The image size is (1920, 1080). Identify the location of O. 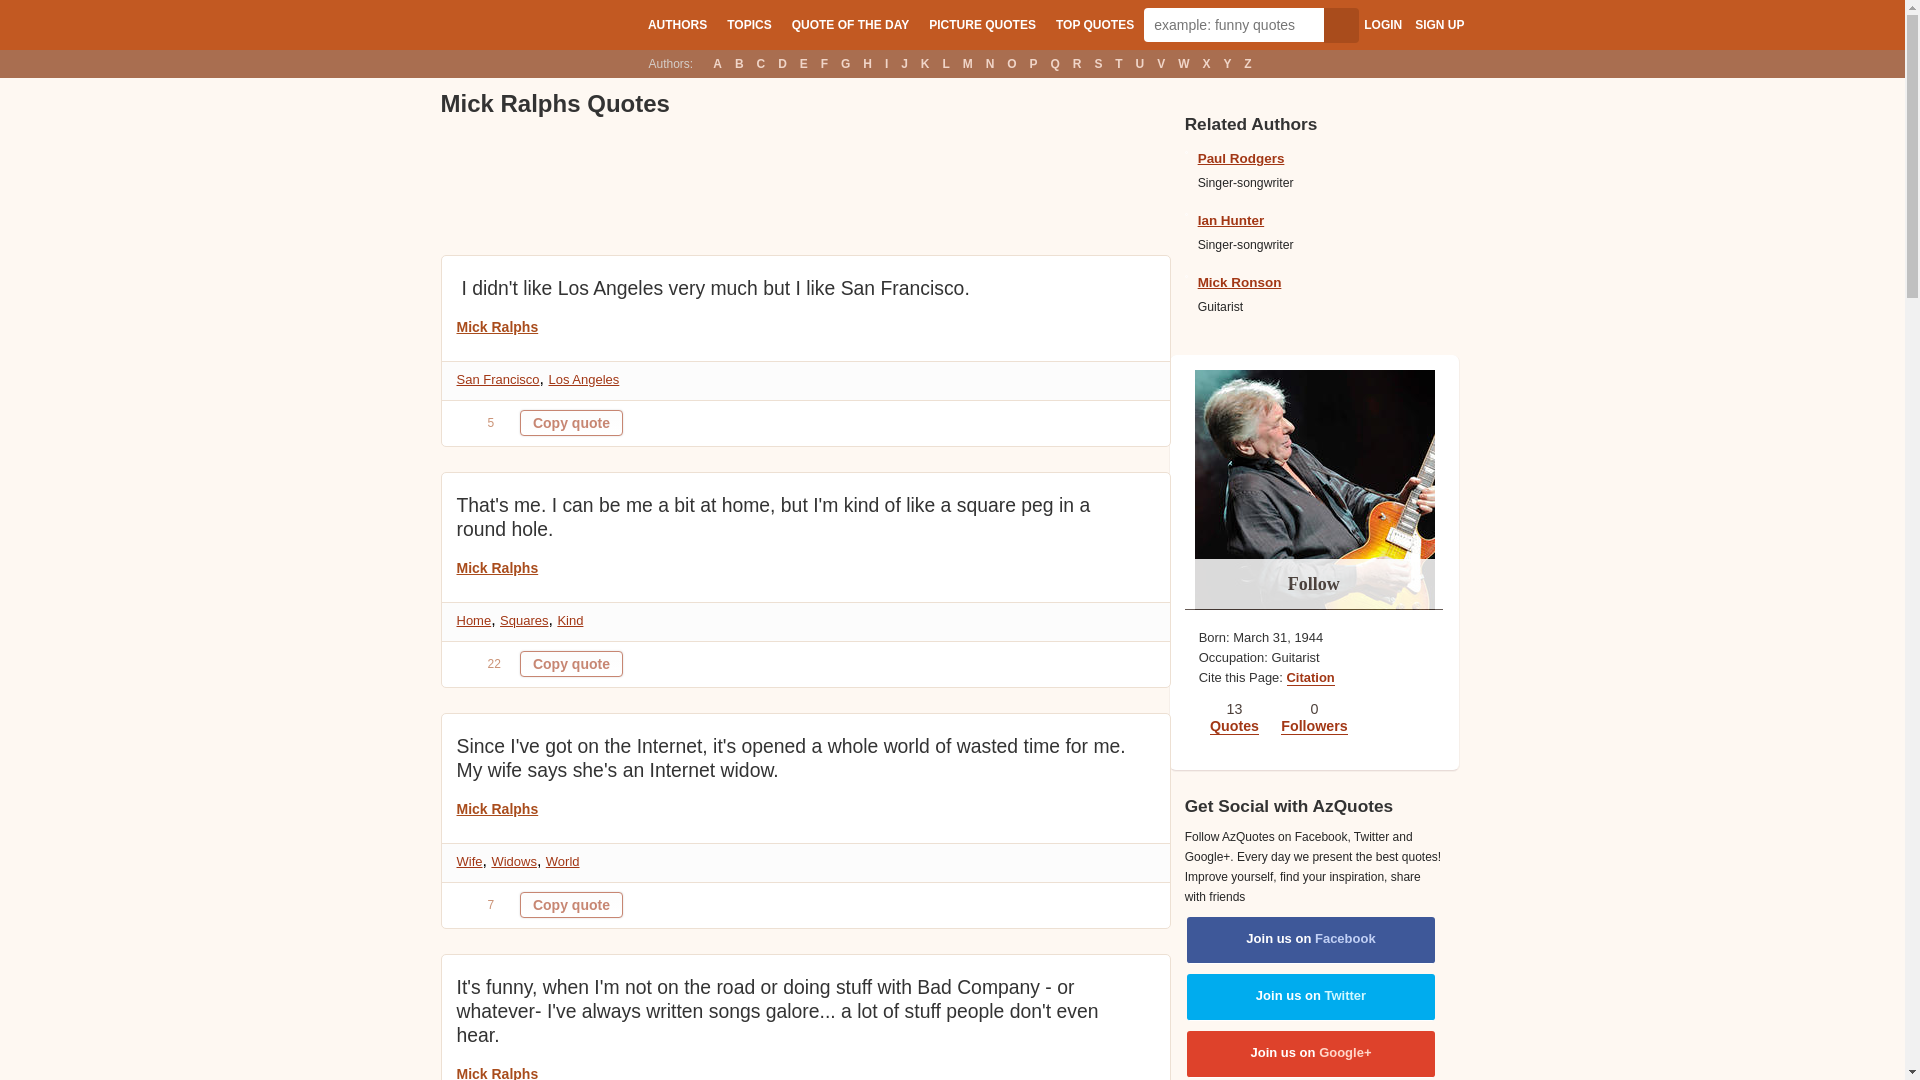
(1012, 63).